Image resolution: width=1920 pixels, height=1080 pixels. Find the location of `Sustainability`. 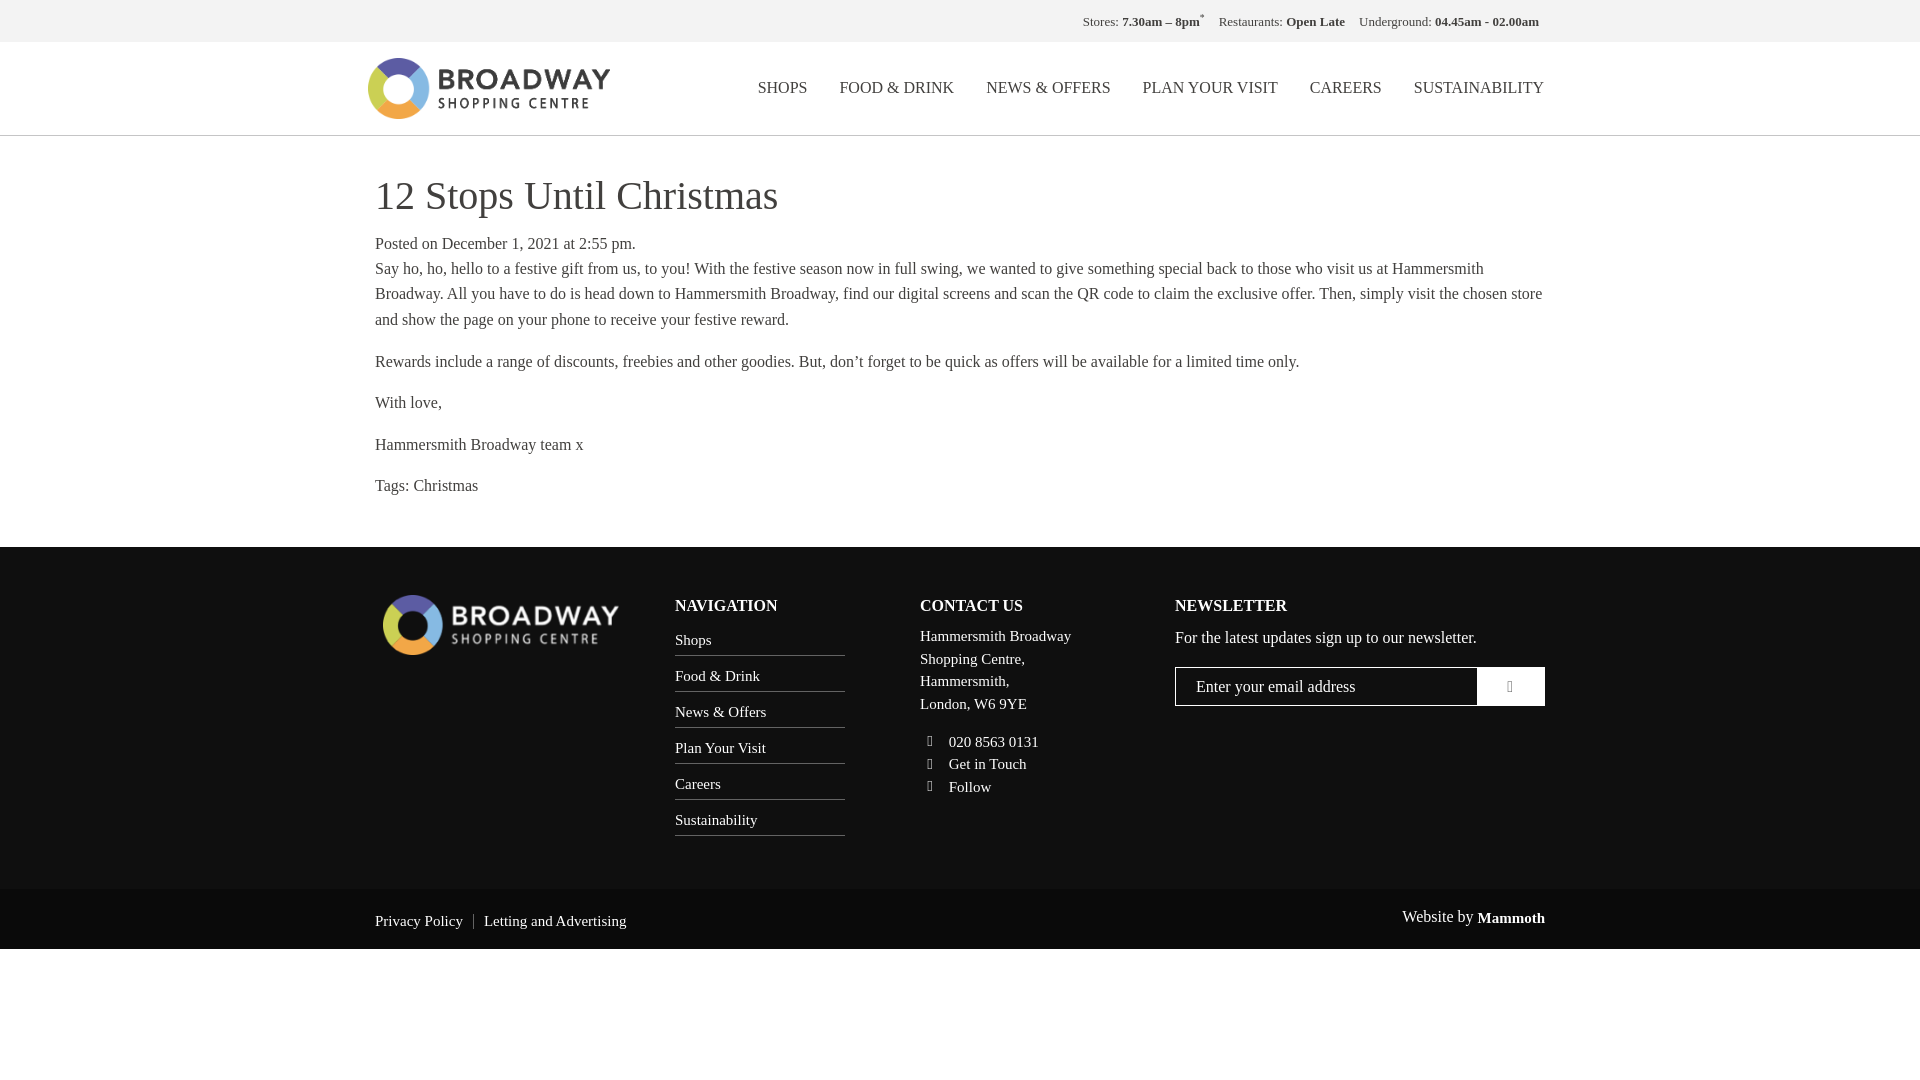

Sustainability is located at coordinates (760, 820).